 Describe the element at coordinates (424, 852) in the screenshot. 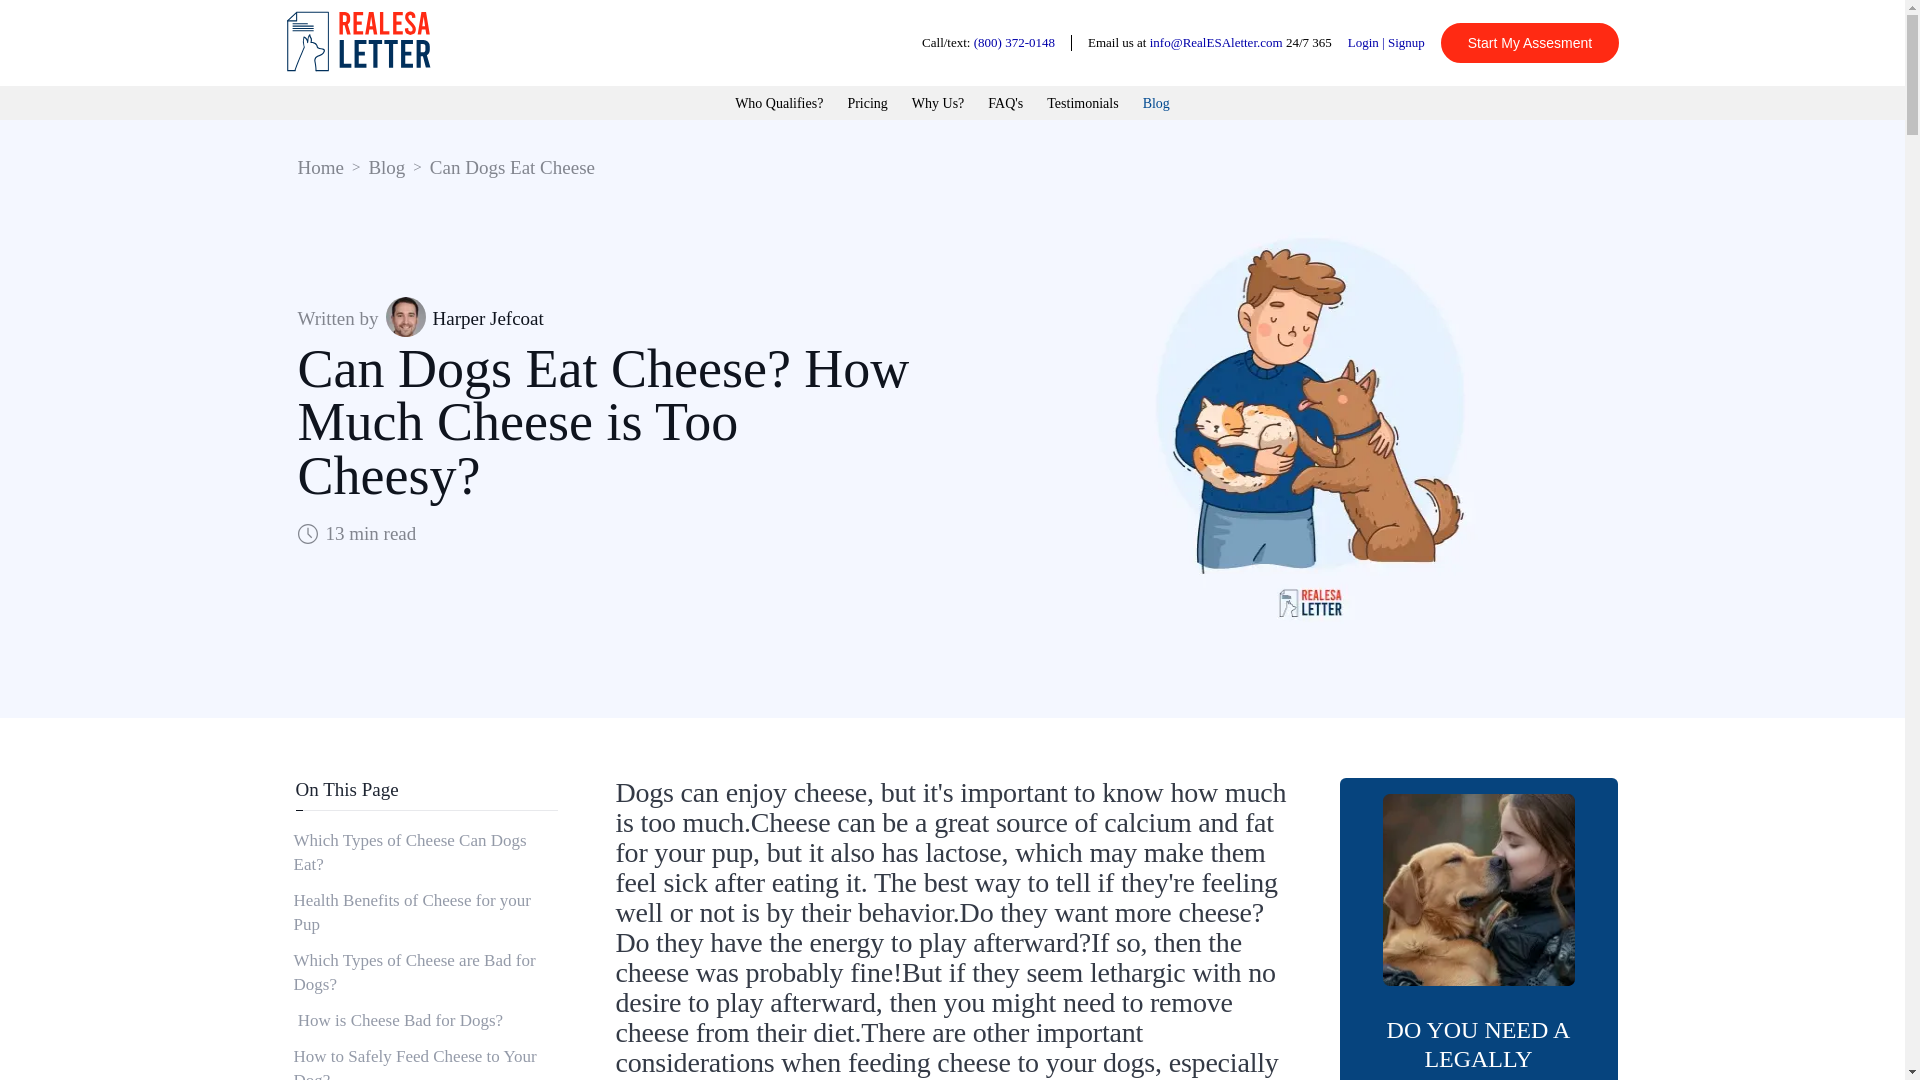

I see `Which Types of Cheese Can Dogs Eat?` at that location.